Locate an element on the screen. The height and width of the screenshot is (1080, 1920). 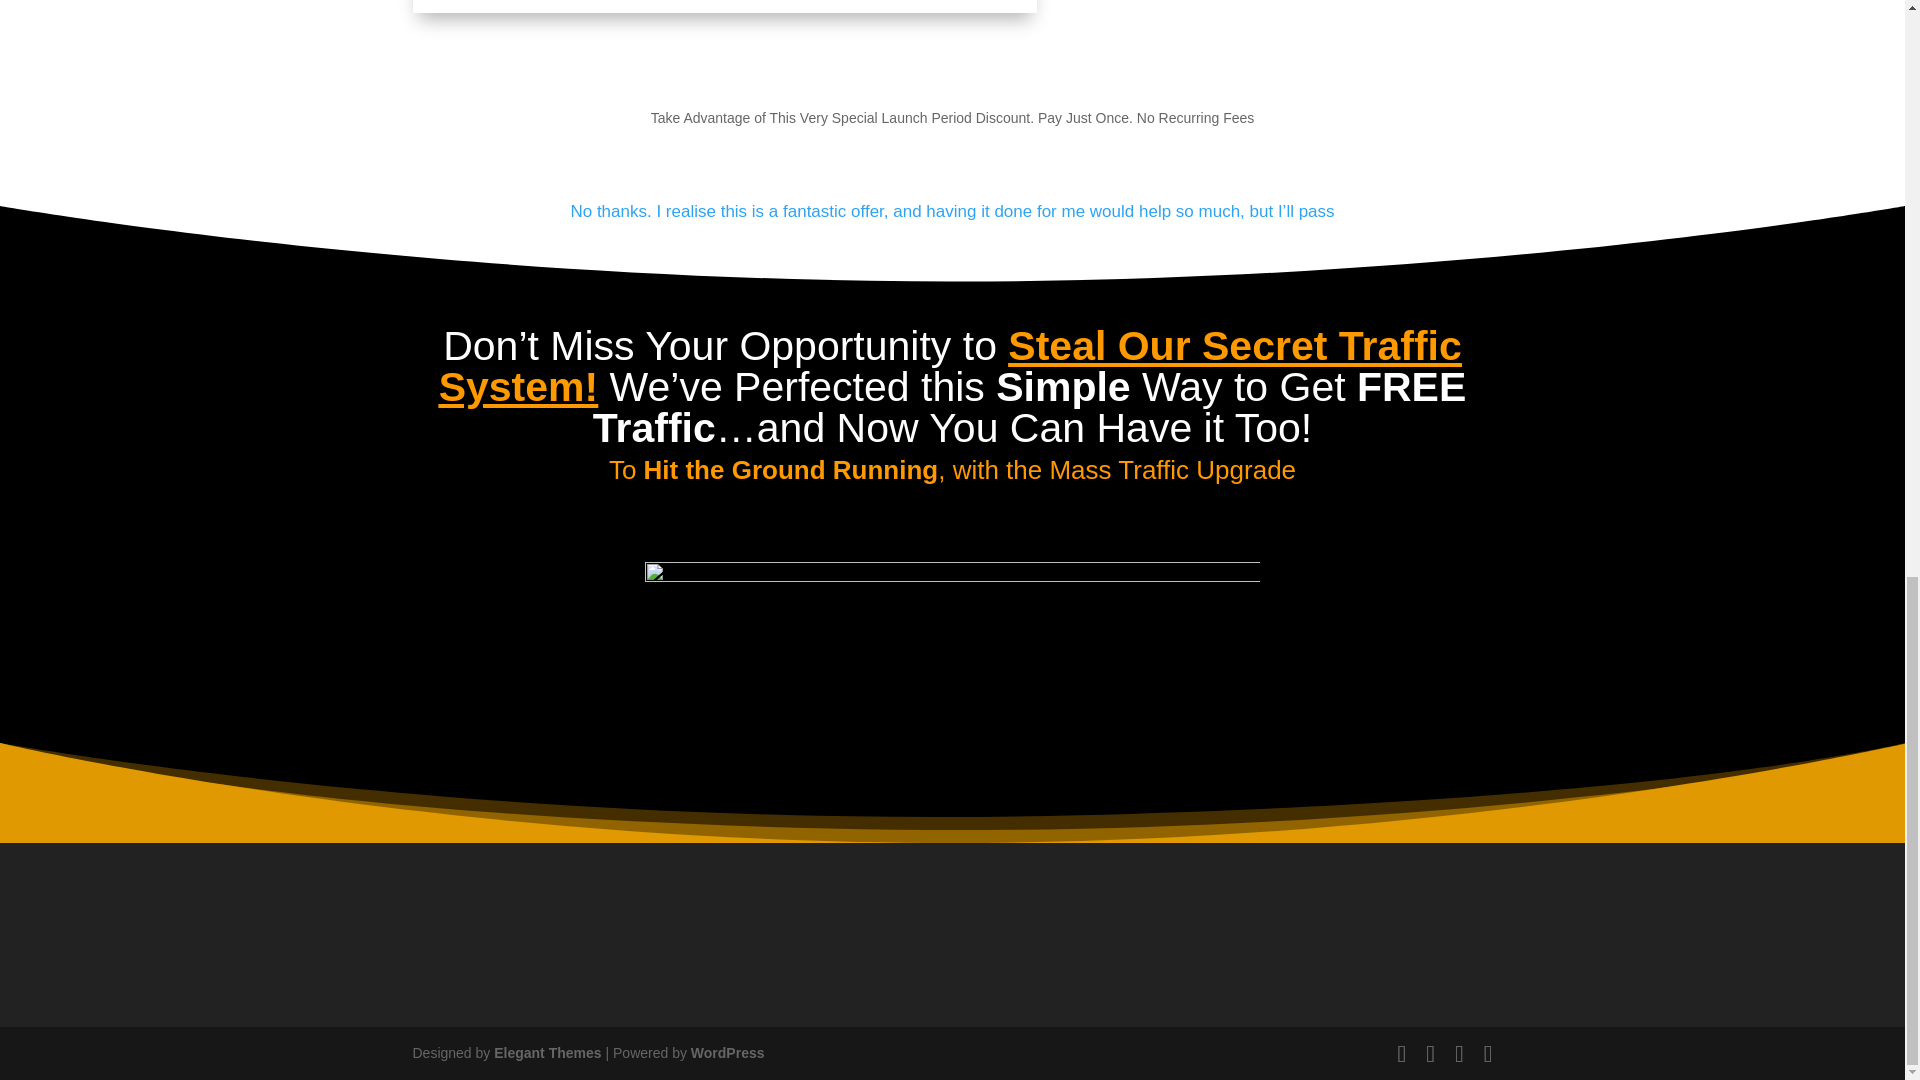
Premium WordPress Themes is located at coordinates (546, 1052).